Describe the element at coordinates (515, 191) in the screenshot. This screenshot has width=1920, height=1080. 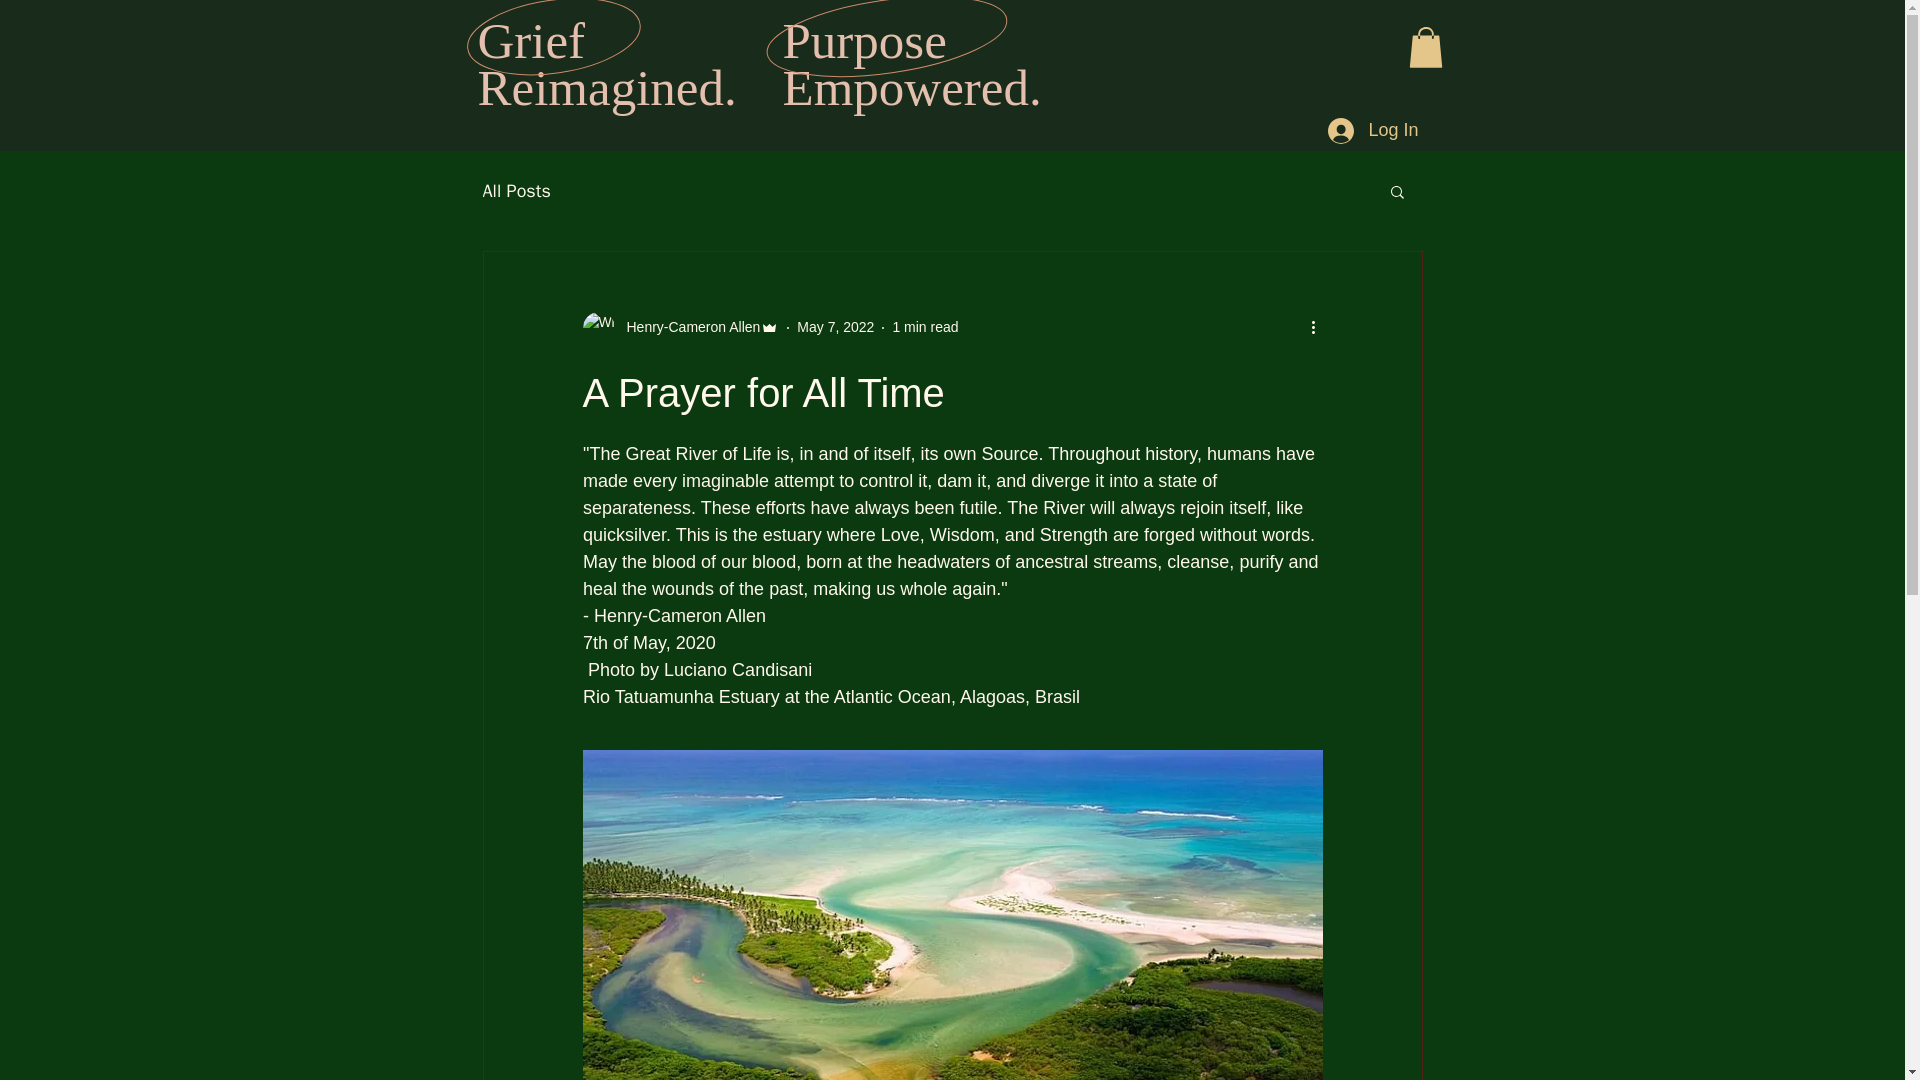
I see `All Posts` at that location.